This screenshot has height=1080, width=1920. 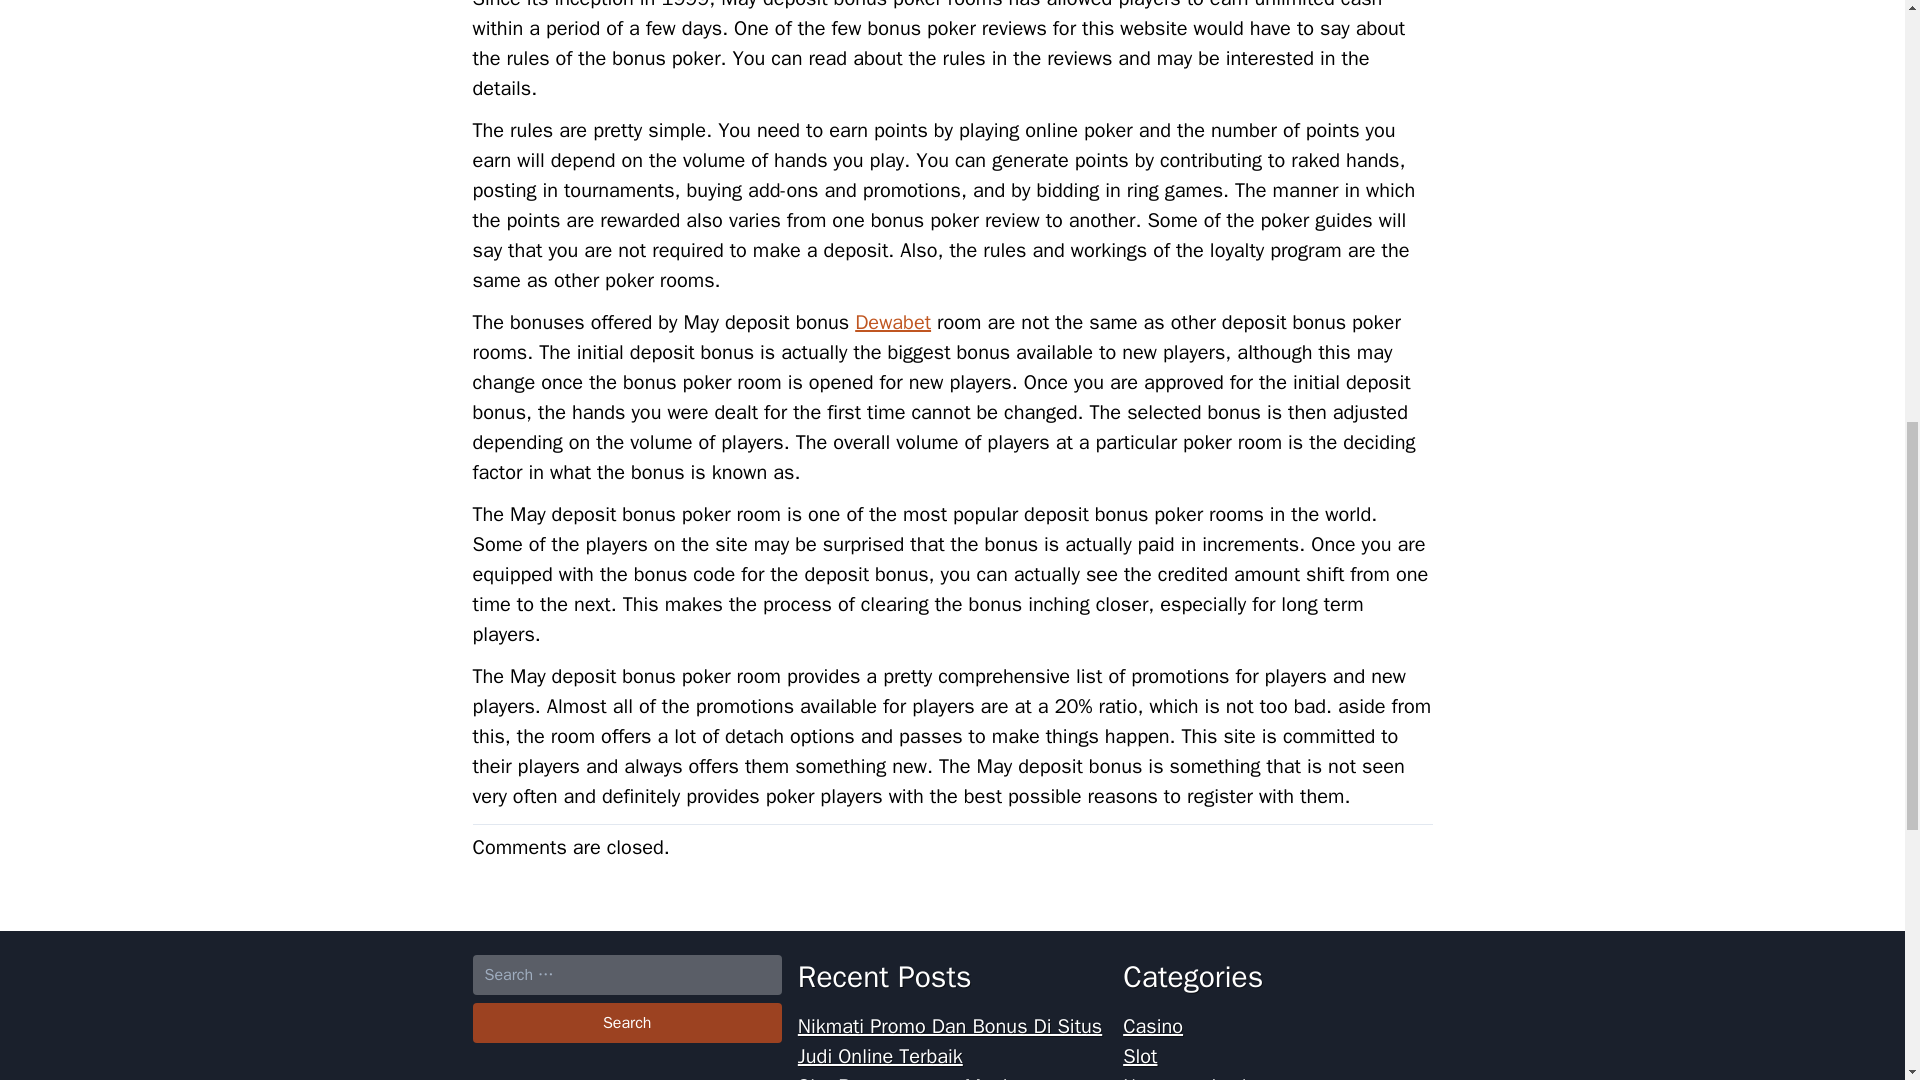 I want to click on Search, so click(x=626, y=1023).